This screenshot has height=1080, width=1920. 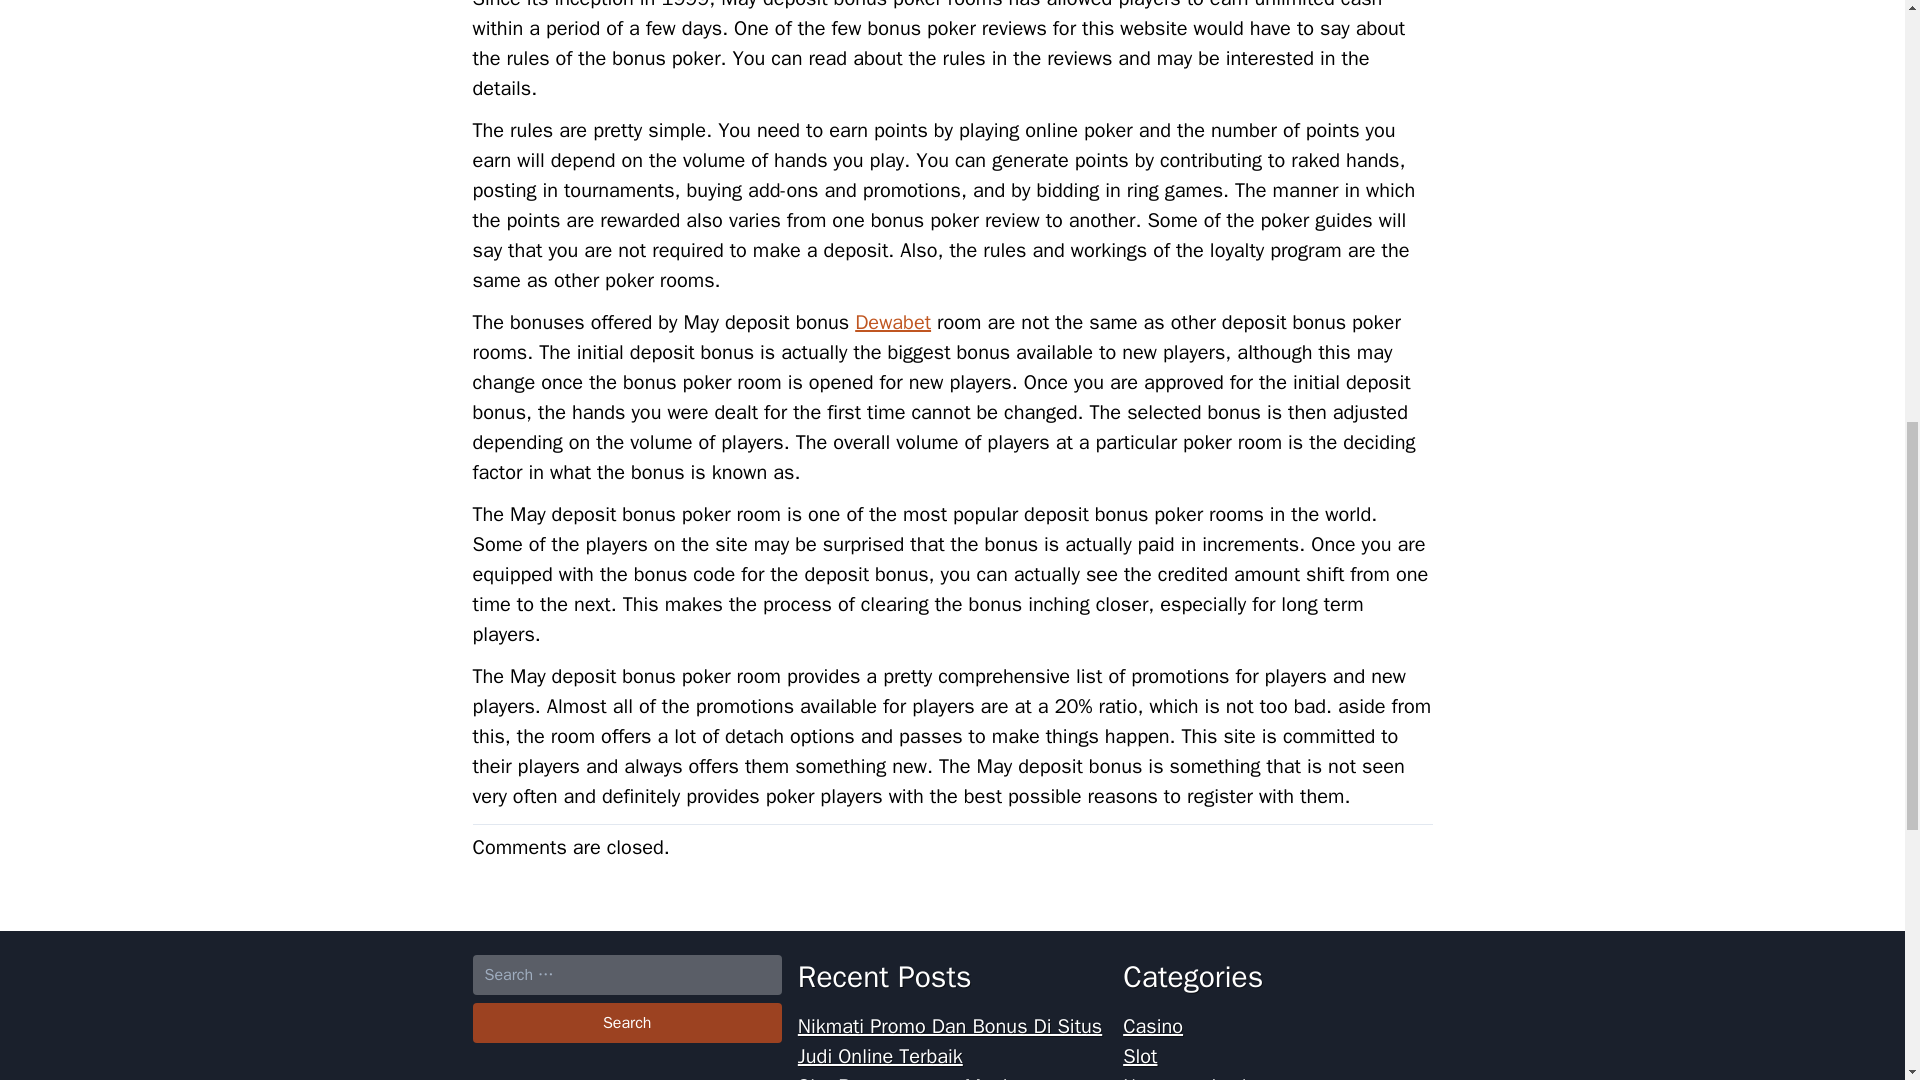 I want to click on Search, so click(x=626, y=1023).